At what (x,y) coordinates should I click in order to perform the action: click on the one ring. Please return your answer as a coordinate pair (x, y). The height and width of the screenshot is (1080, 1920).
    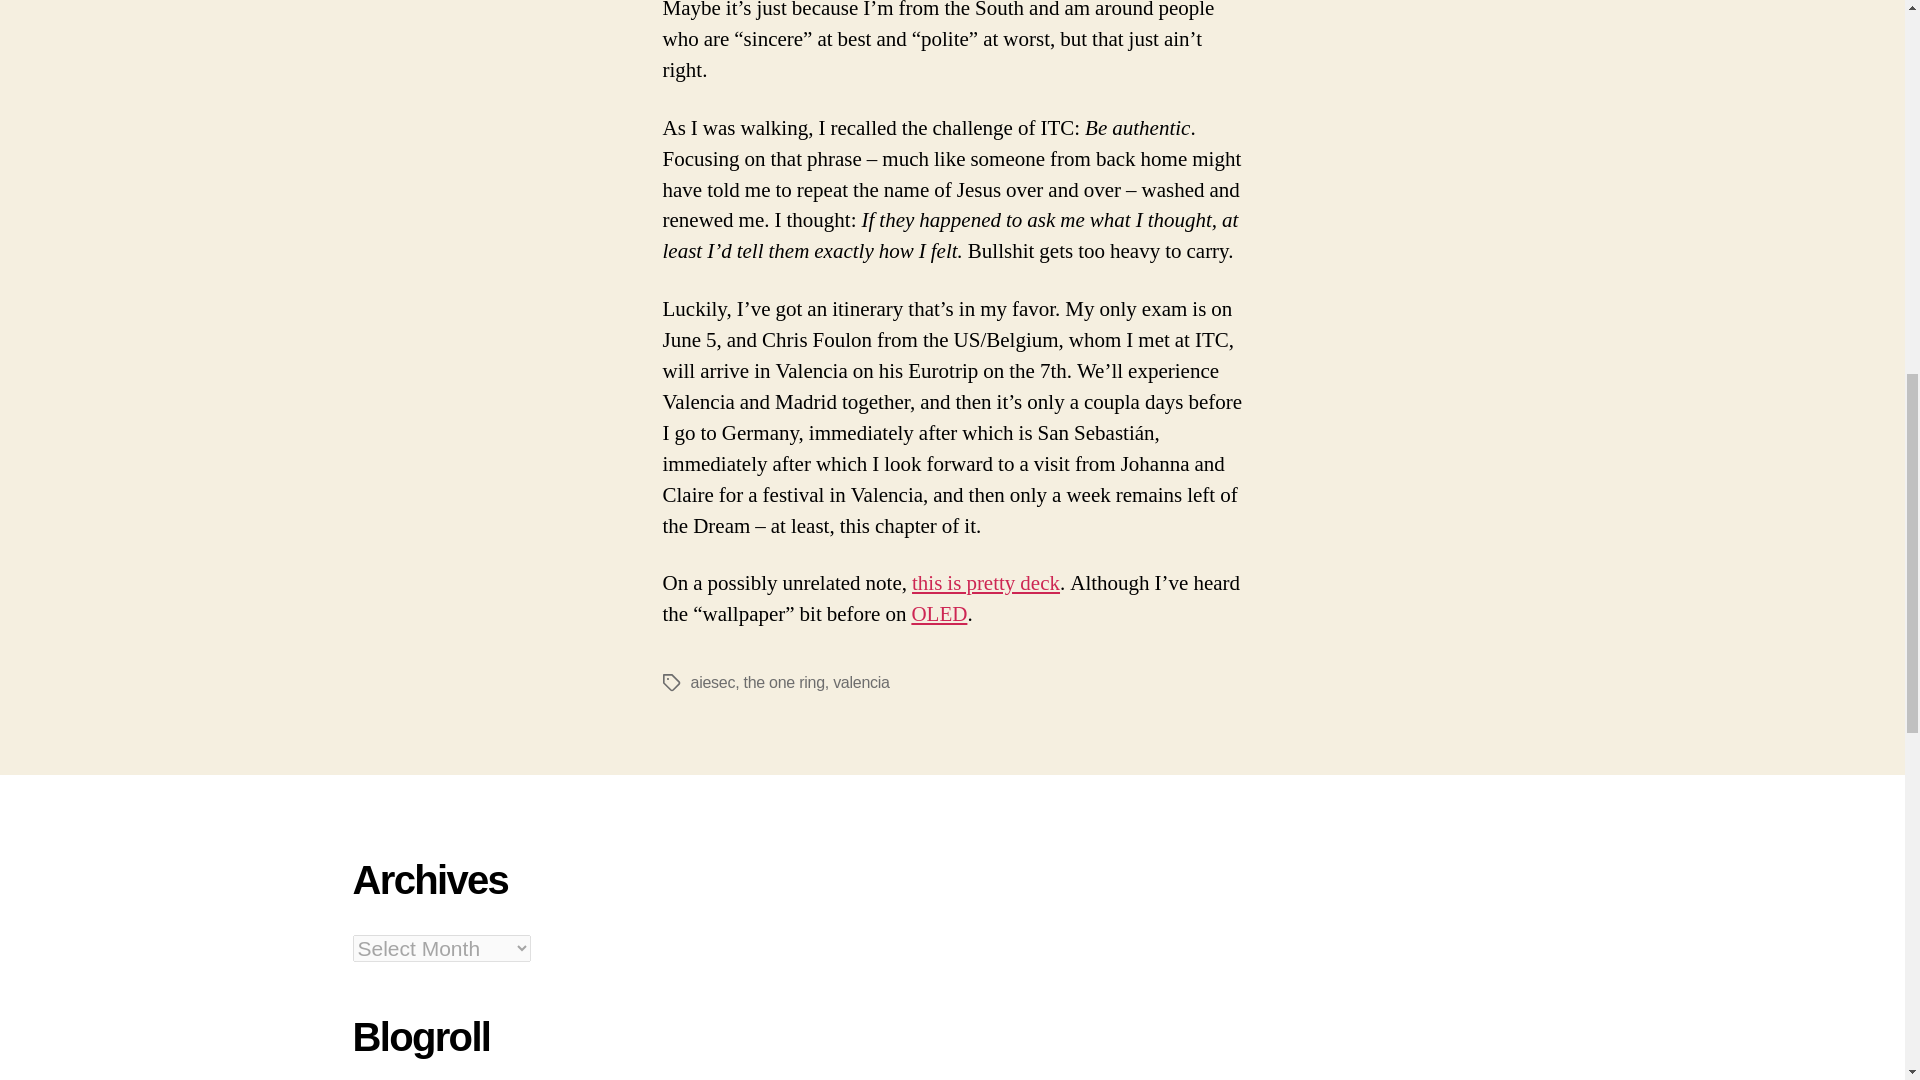
    Looking at the image, I should click on (784, 682).